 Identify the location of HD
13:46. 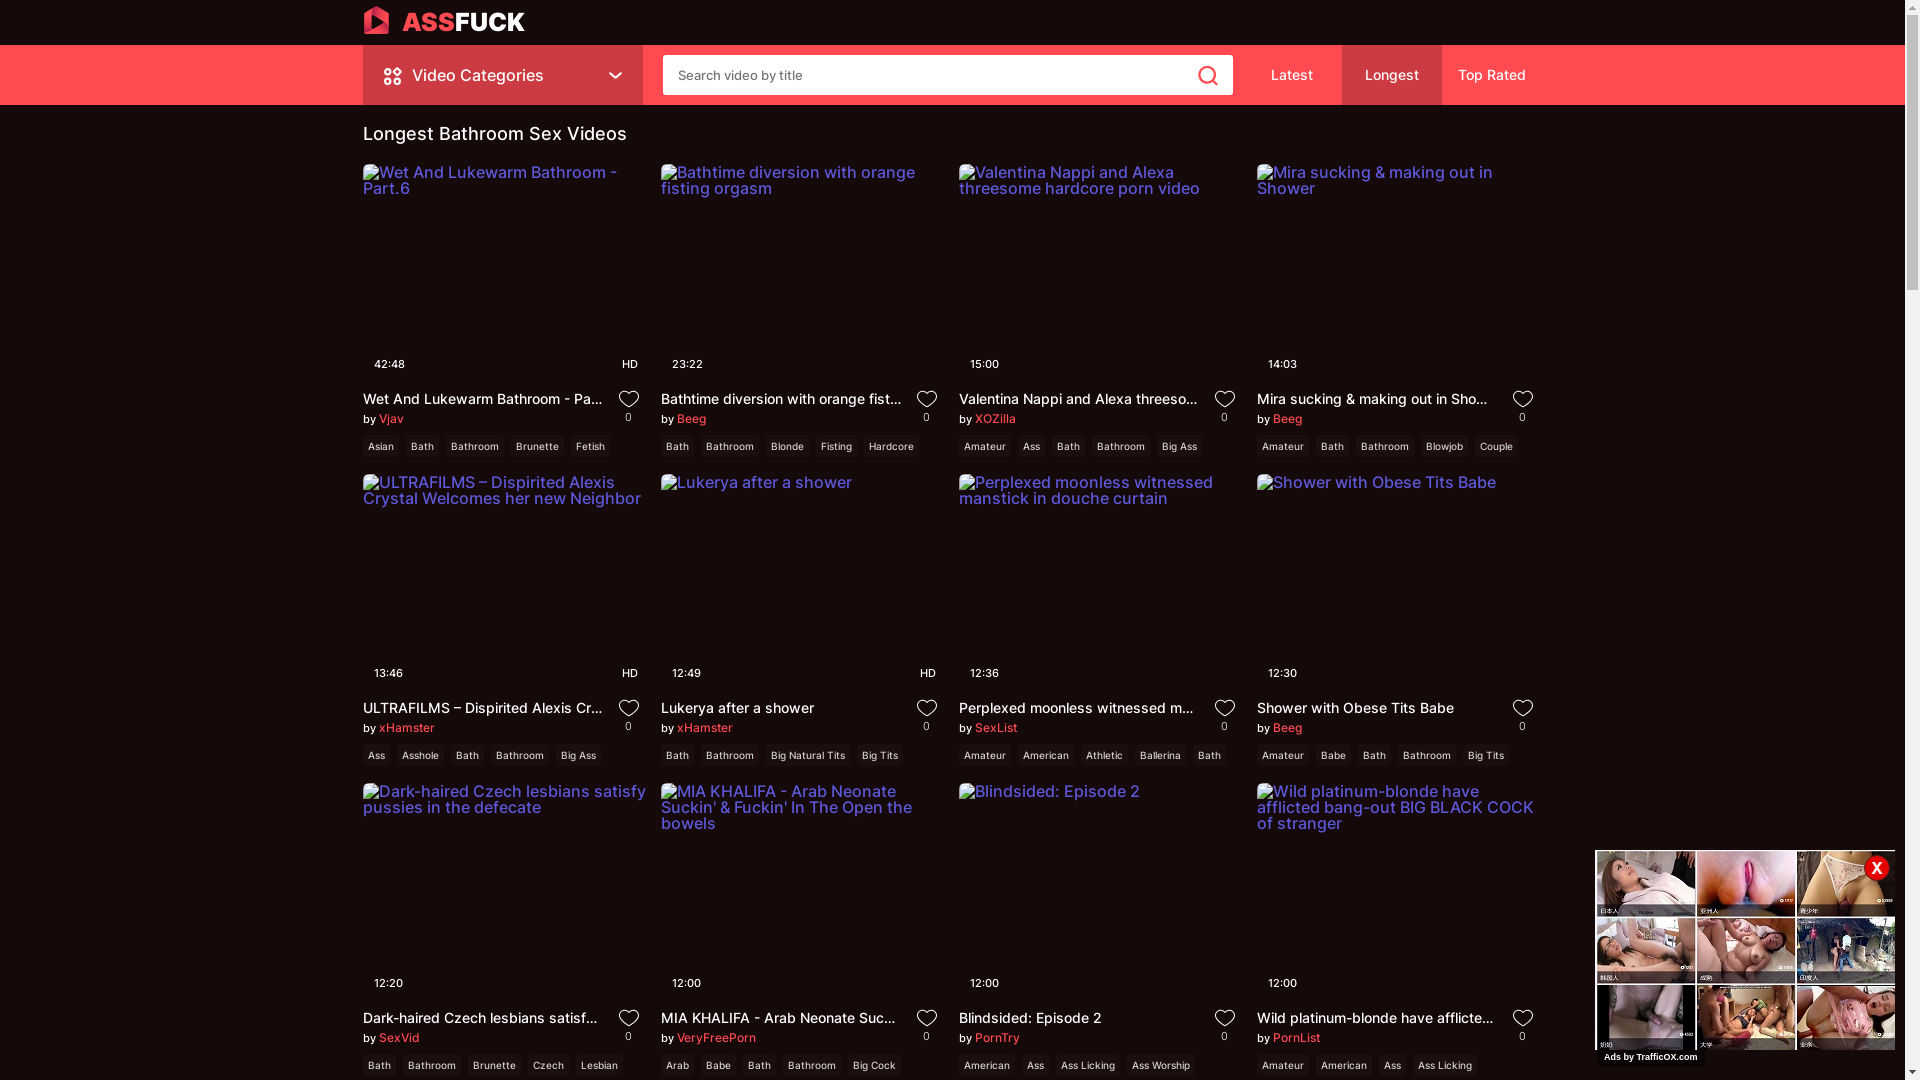
(505, 582).